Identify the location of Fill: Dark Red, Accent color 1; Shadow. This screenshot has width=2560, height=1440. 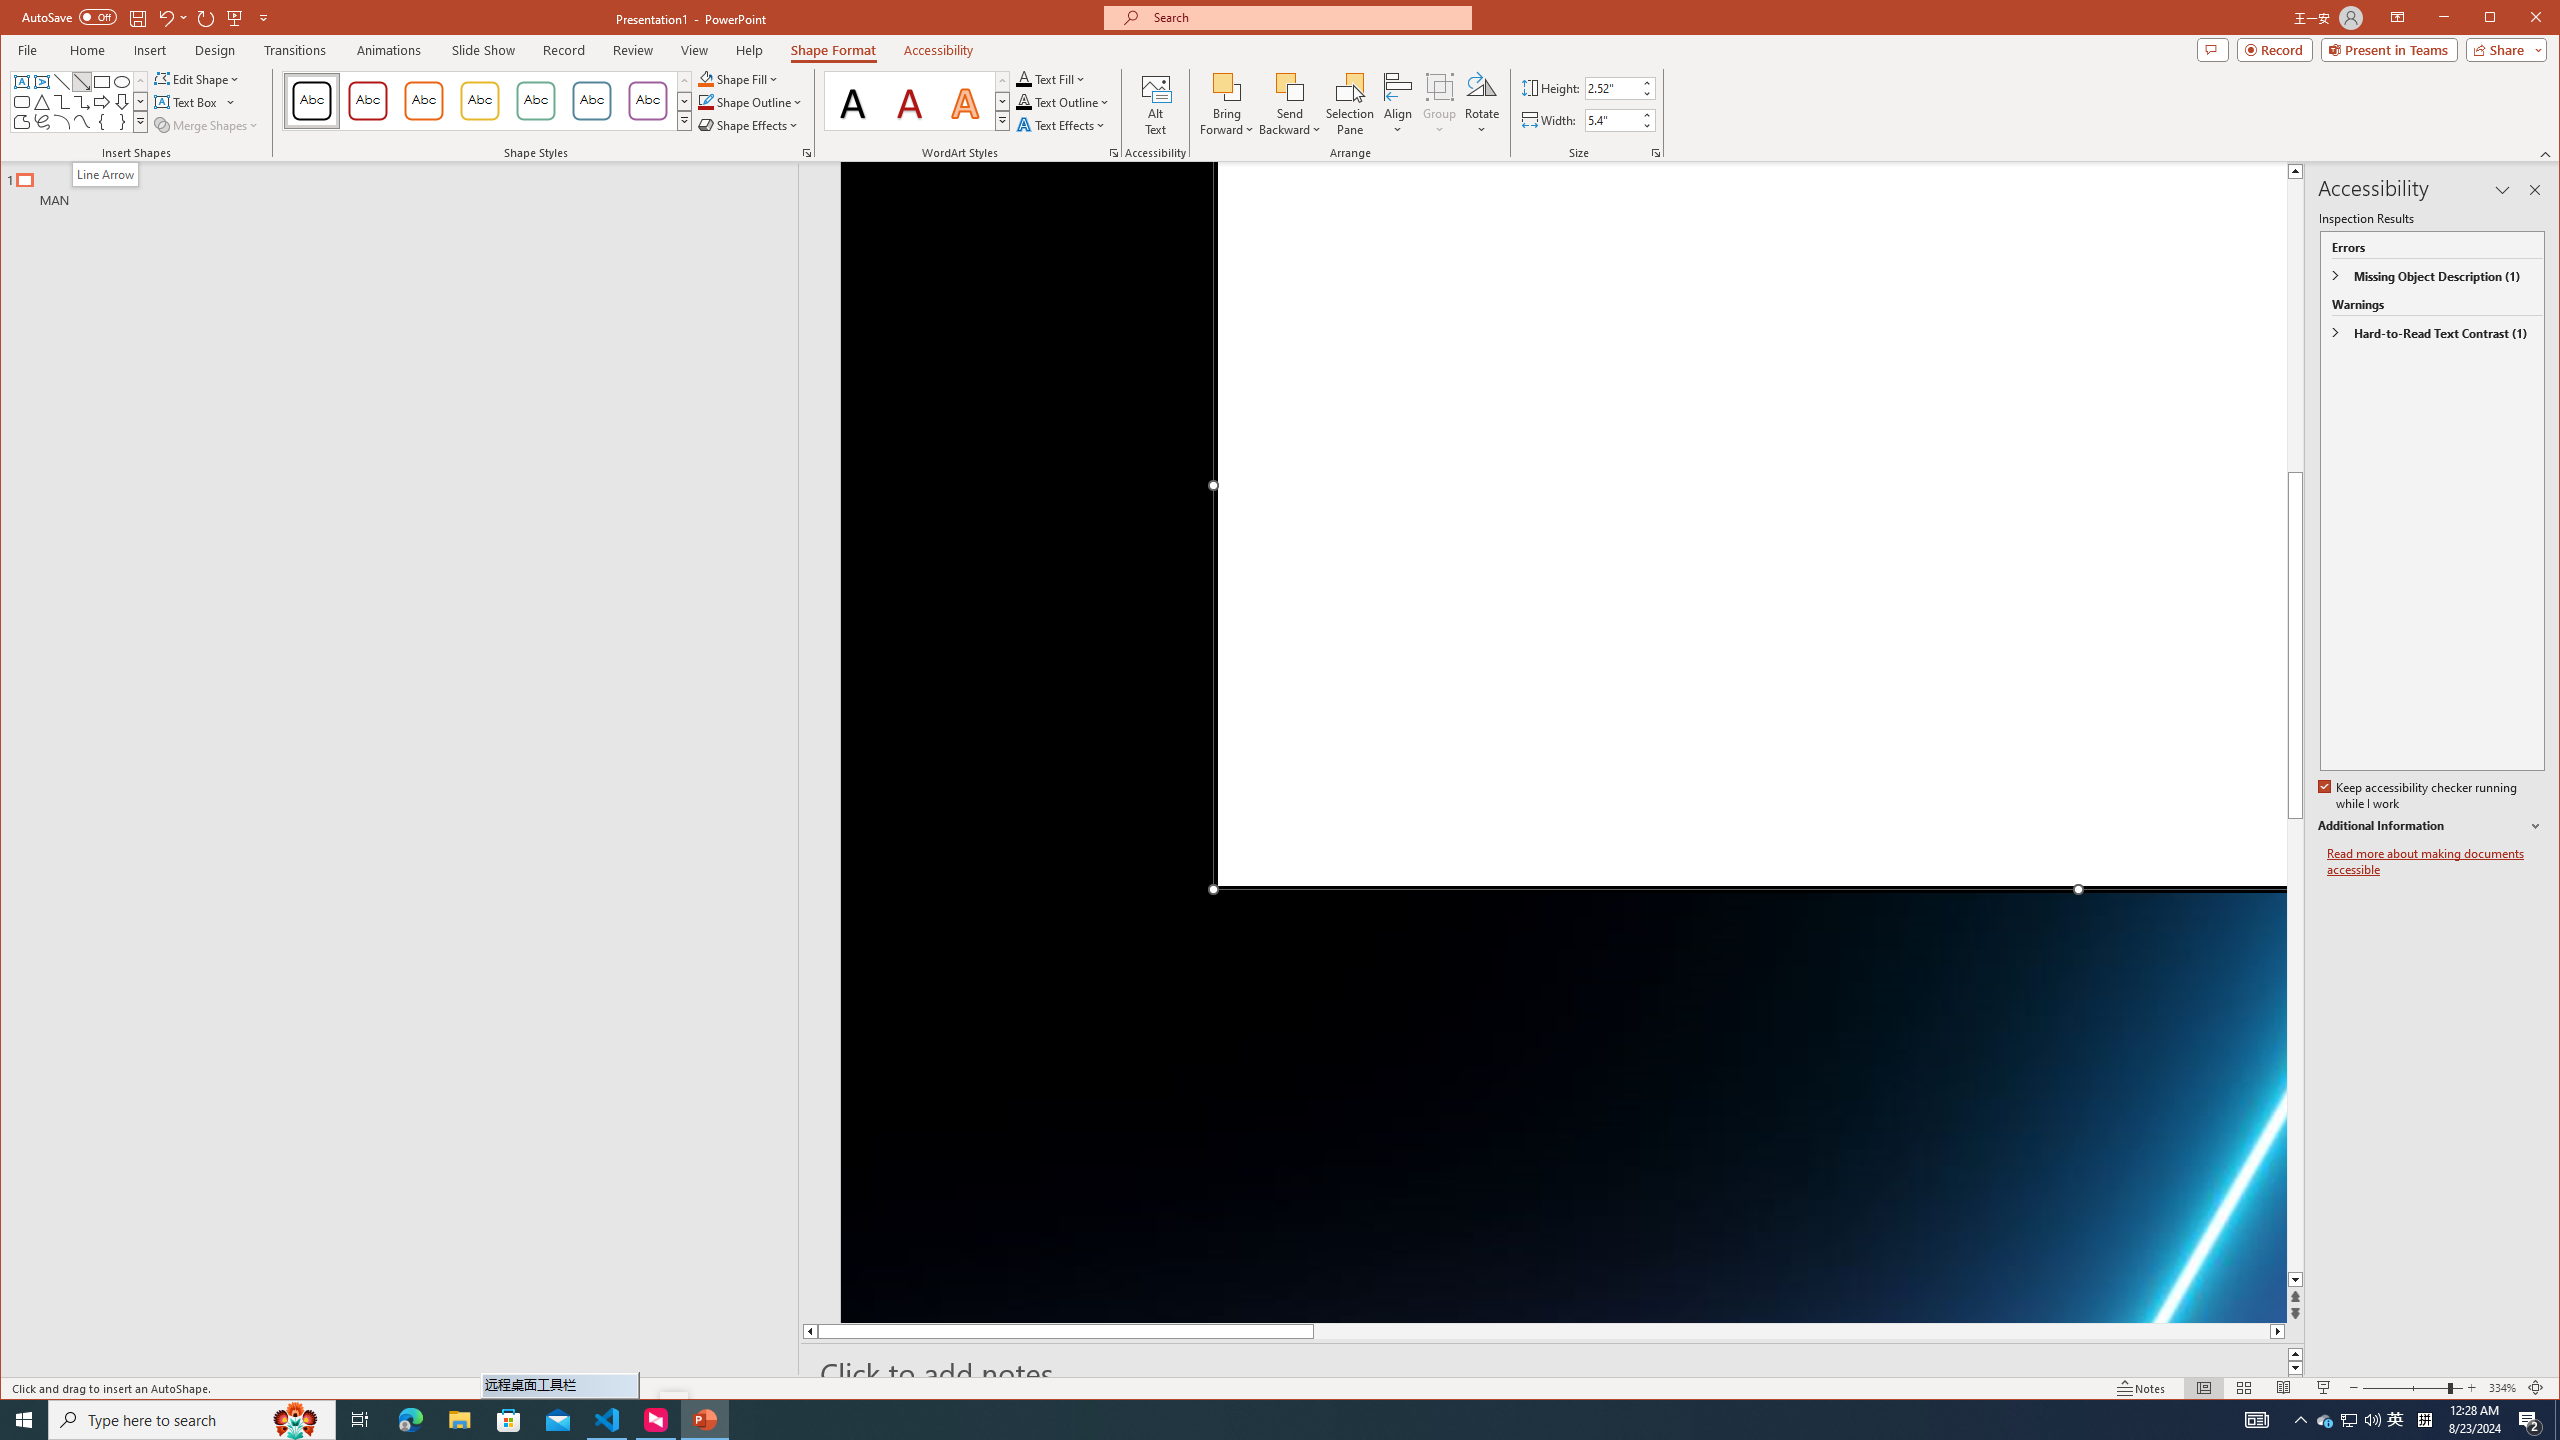
(910, 101).